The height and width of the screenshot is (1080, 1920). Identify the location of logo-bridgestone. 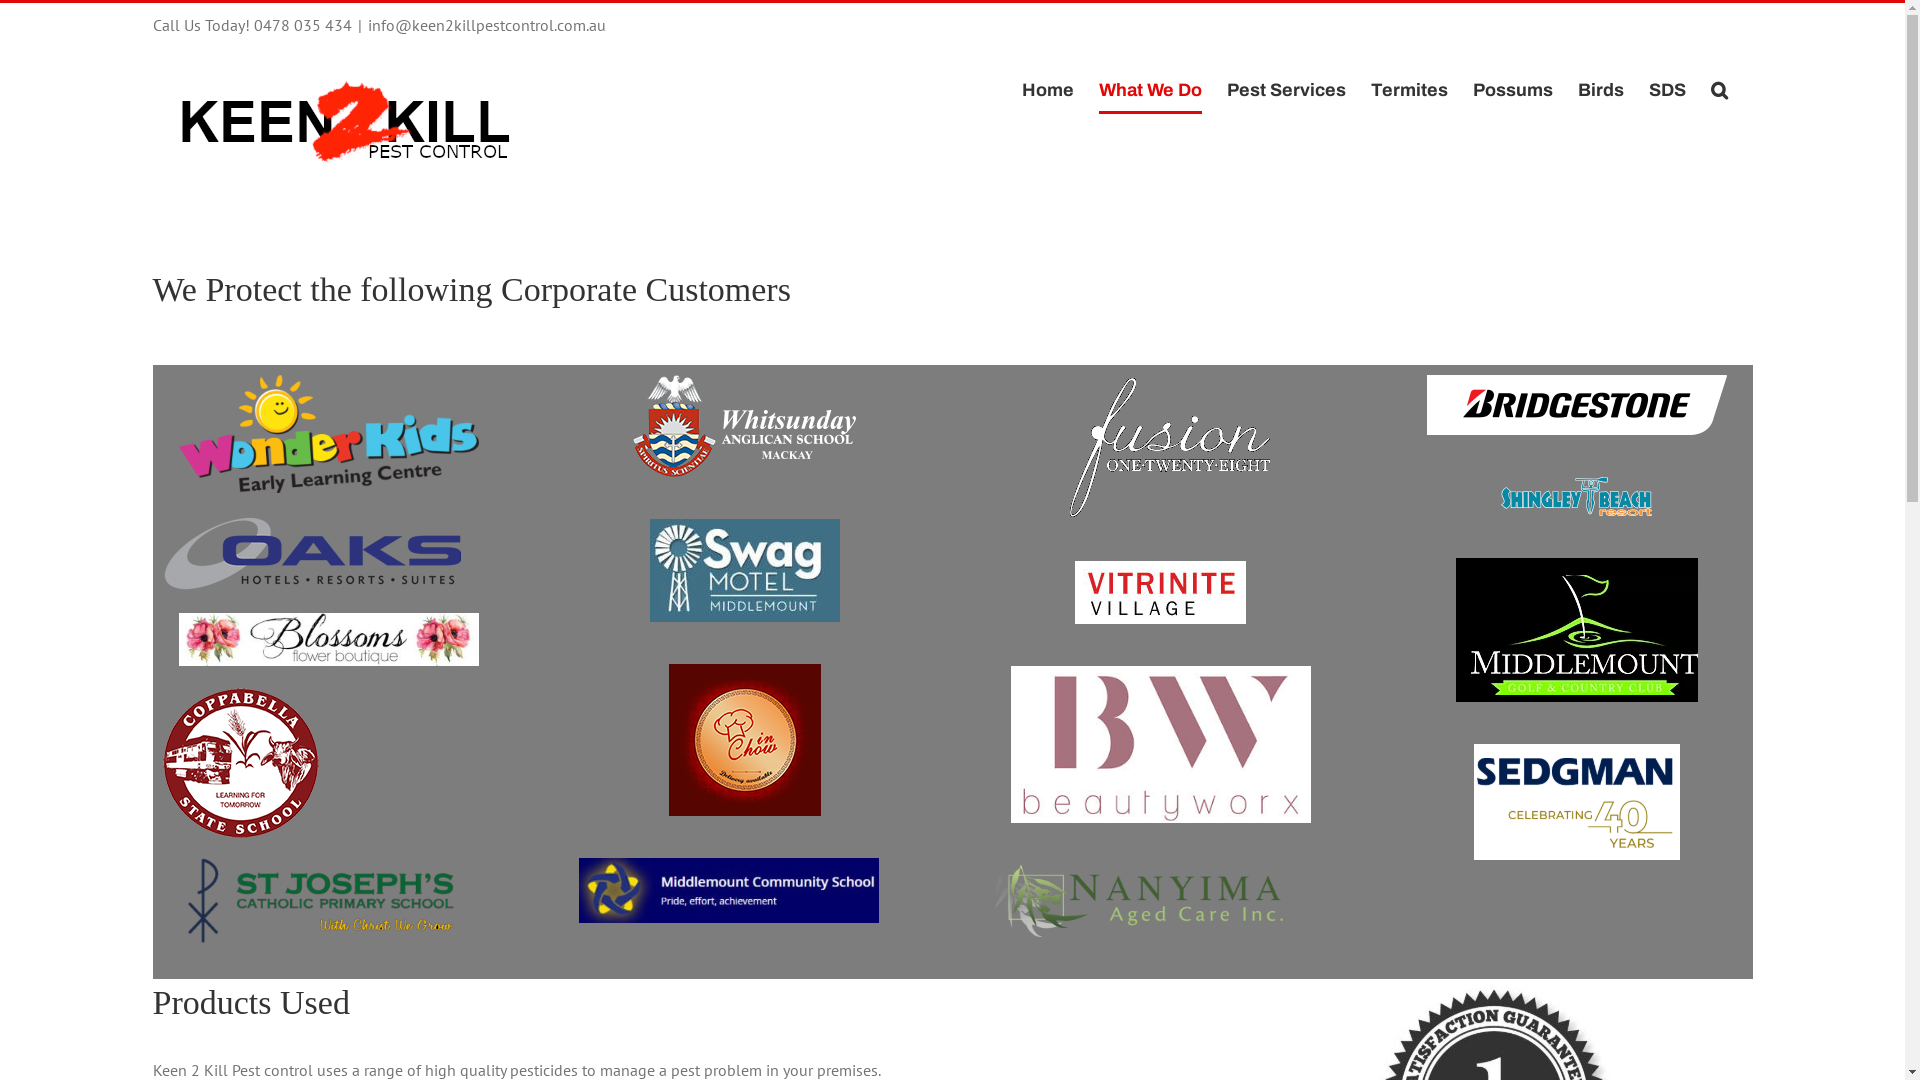
(1576, 405).